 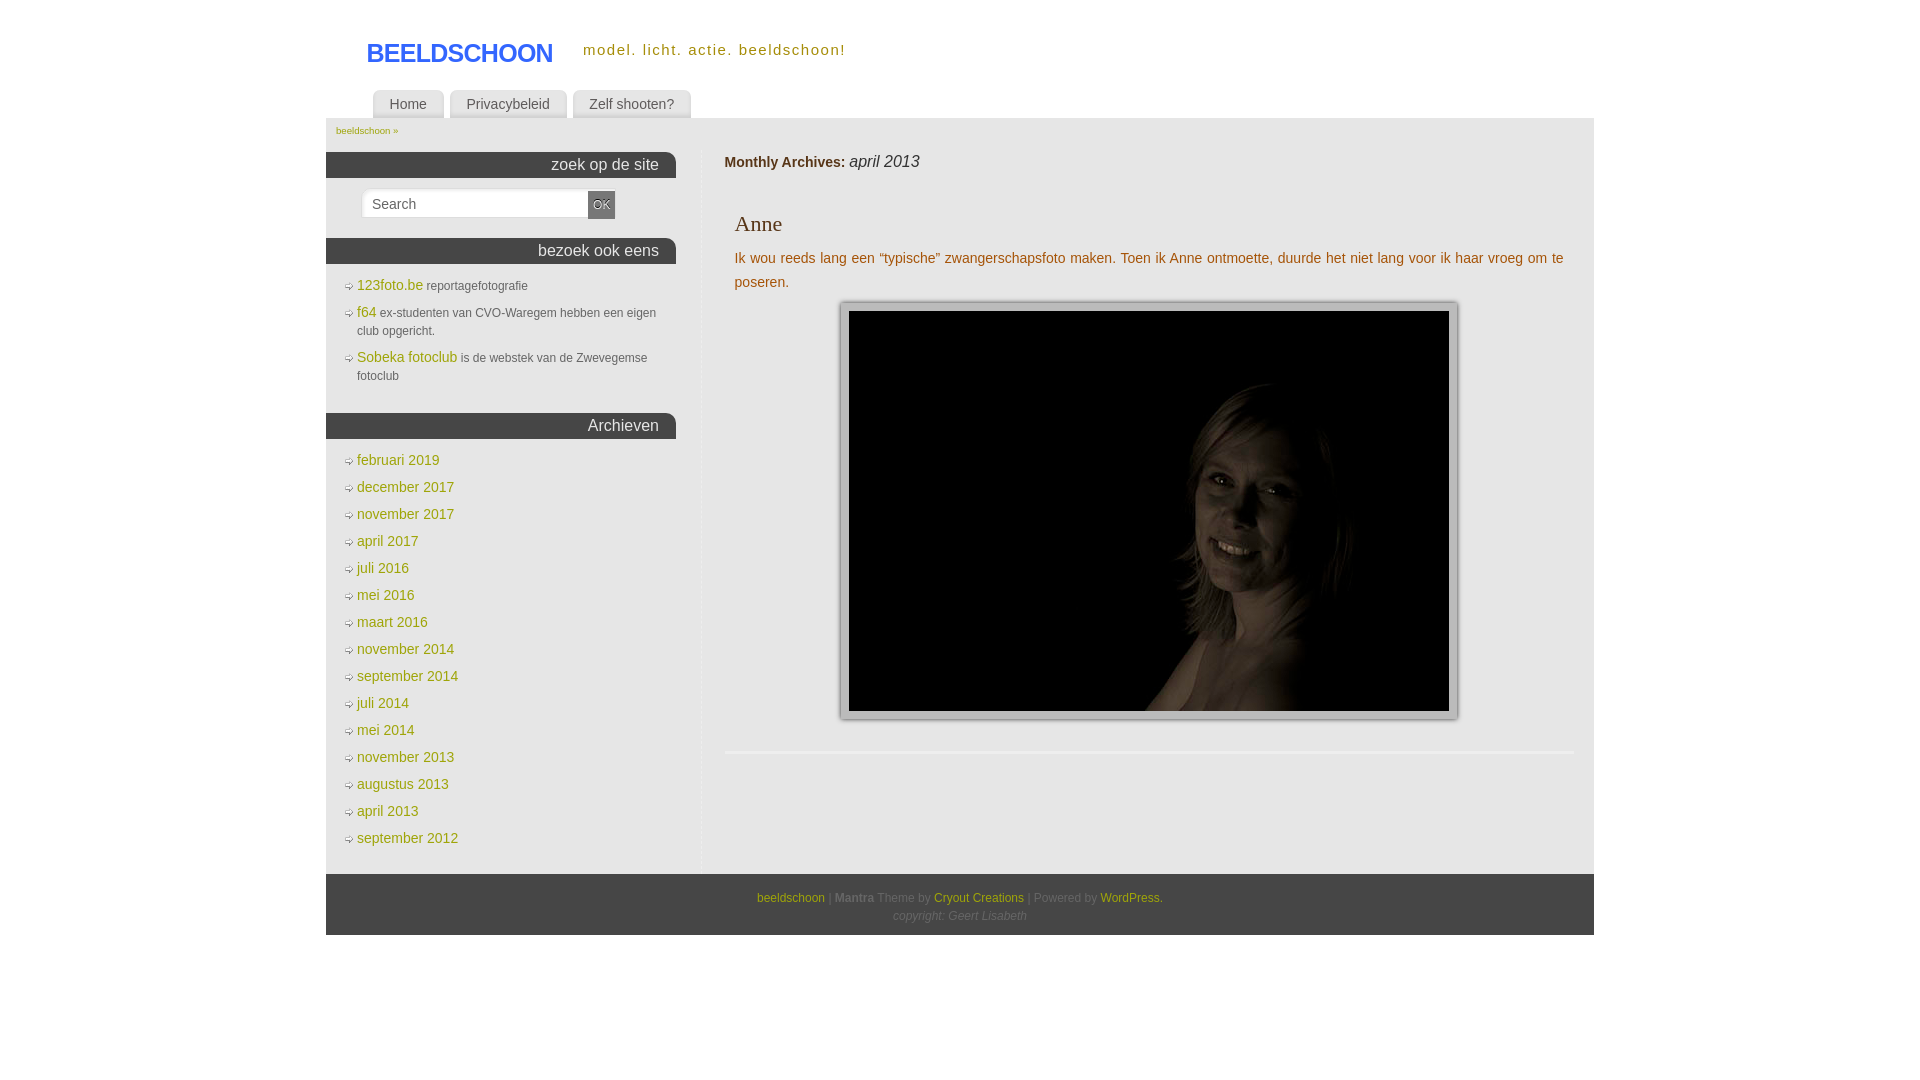 What do you see at coordinates (602, 205) in the screenshot?
I see `OK` at bounding box center [602, 205].